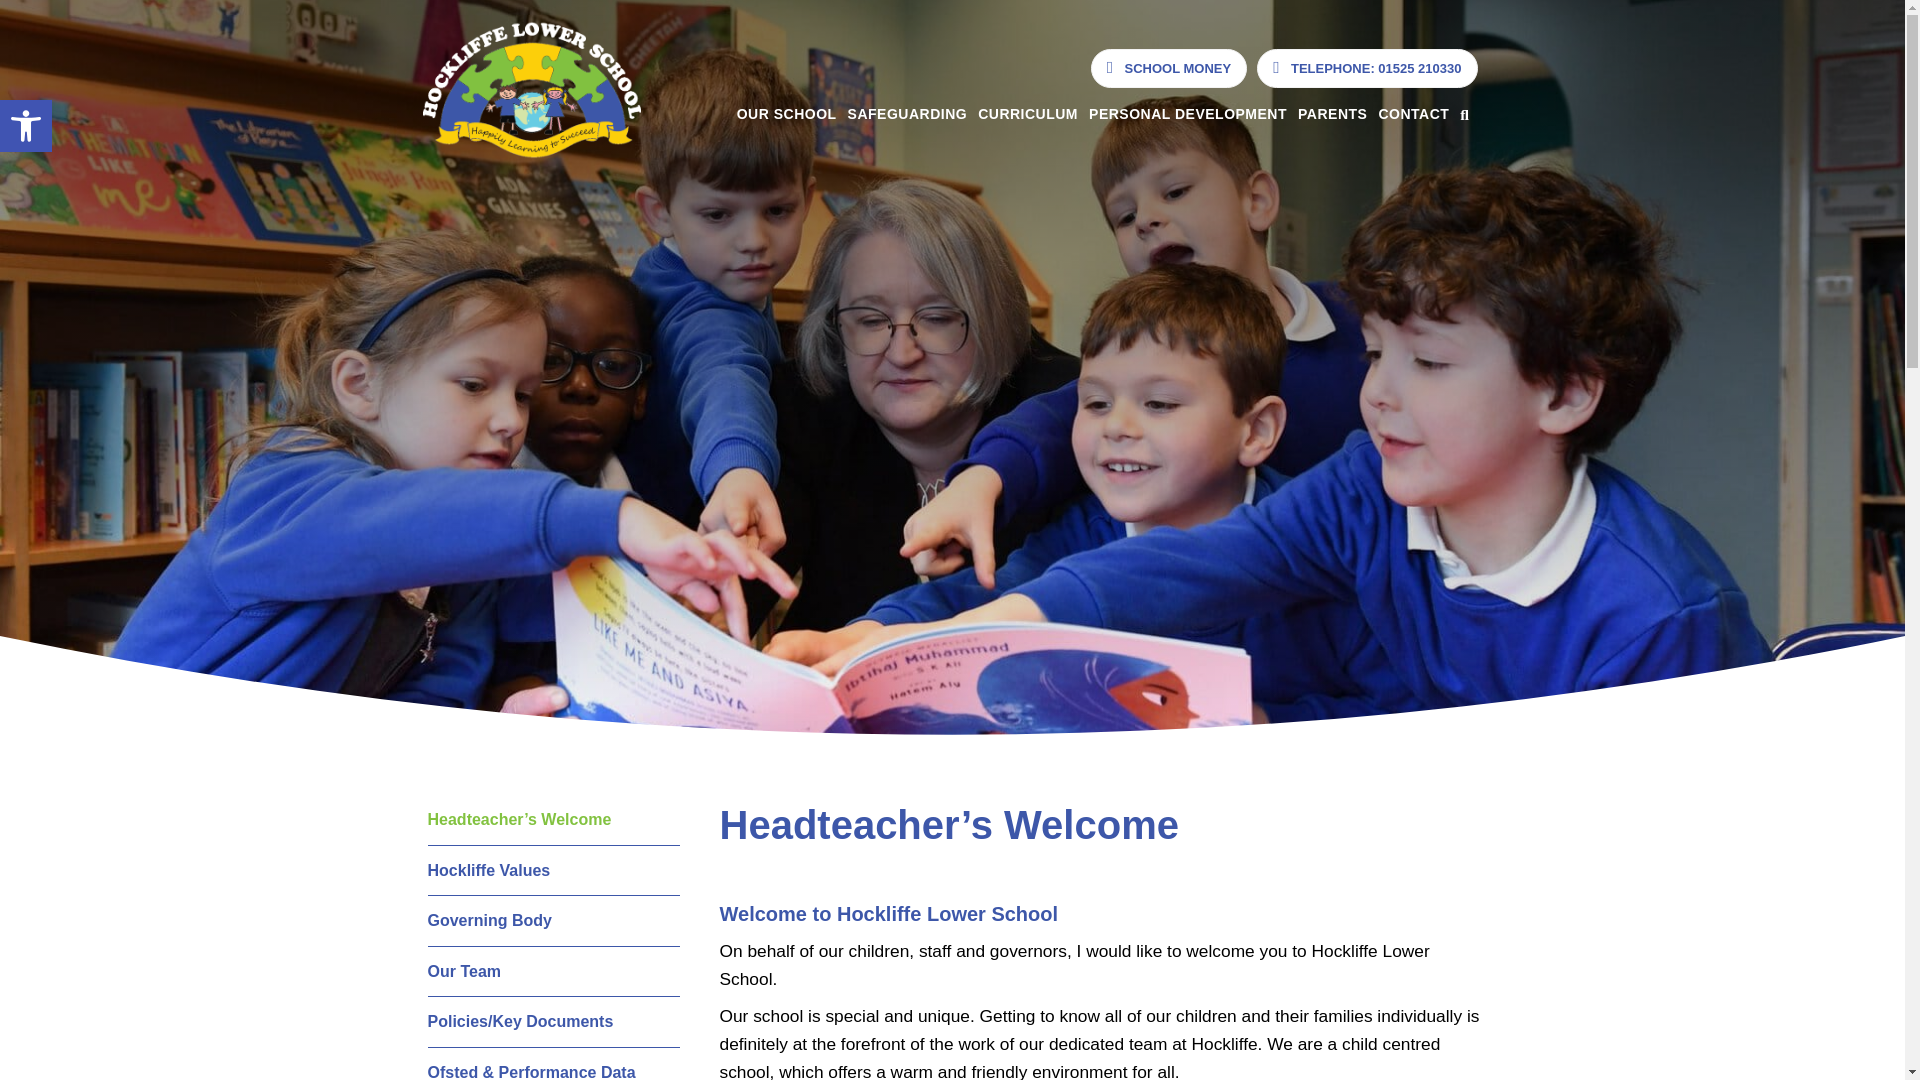  Describe the element at coordinates (1022, 114) in the screenshot. I see `PARENTS` at that location.